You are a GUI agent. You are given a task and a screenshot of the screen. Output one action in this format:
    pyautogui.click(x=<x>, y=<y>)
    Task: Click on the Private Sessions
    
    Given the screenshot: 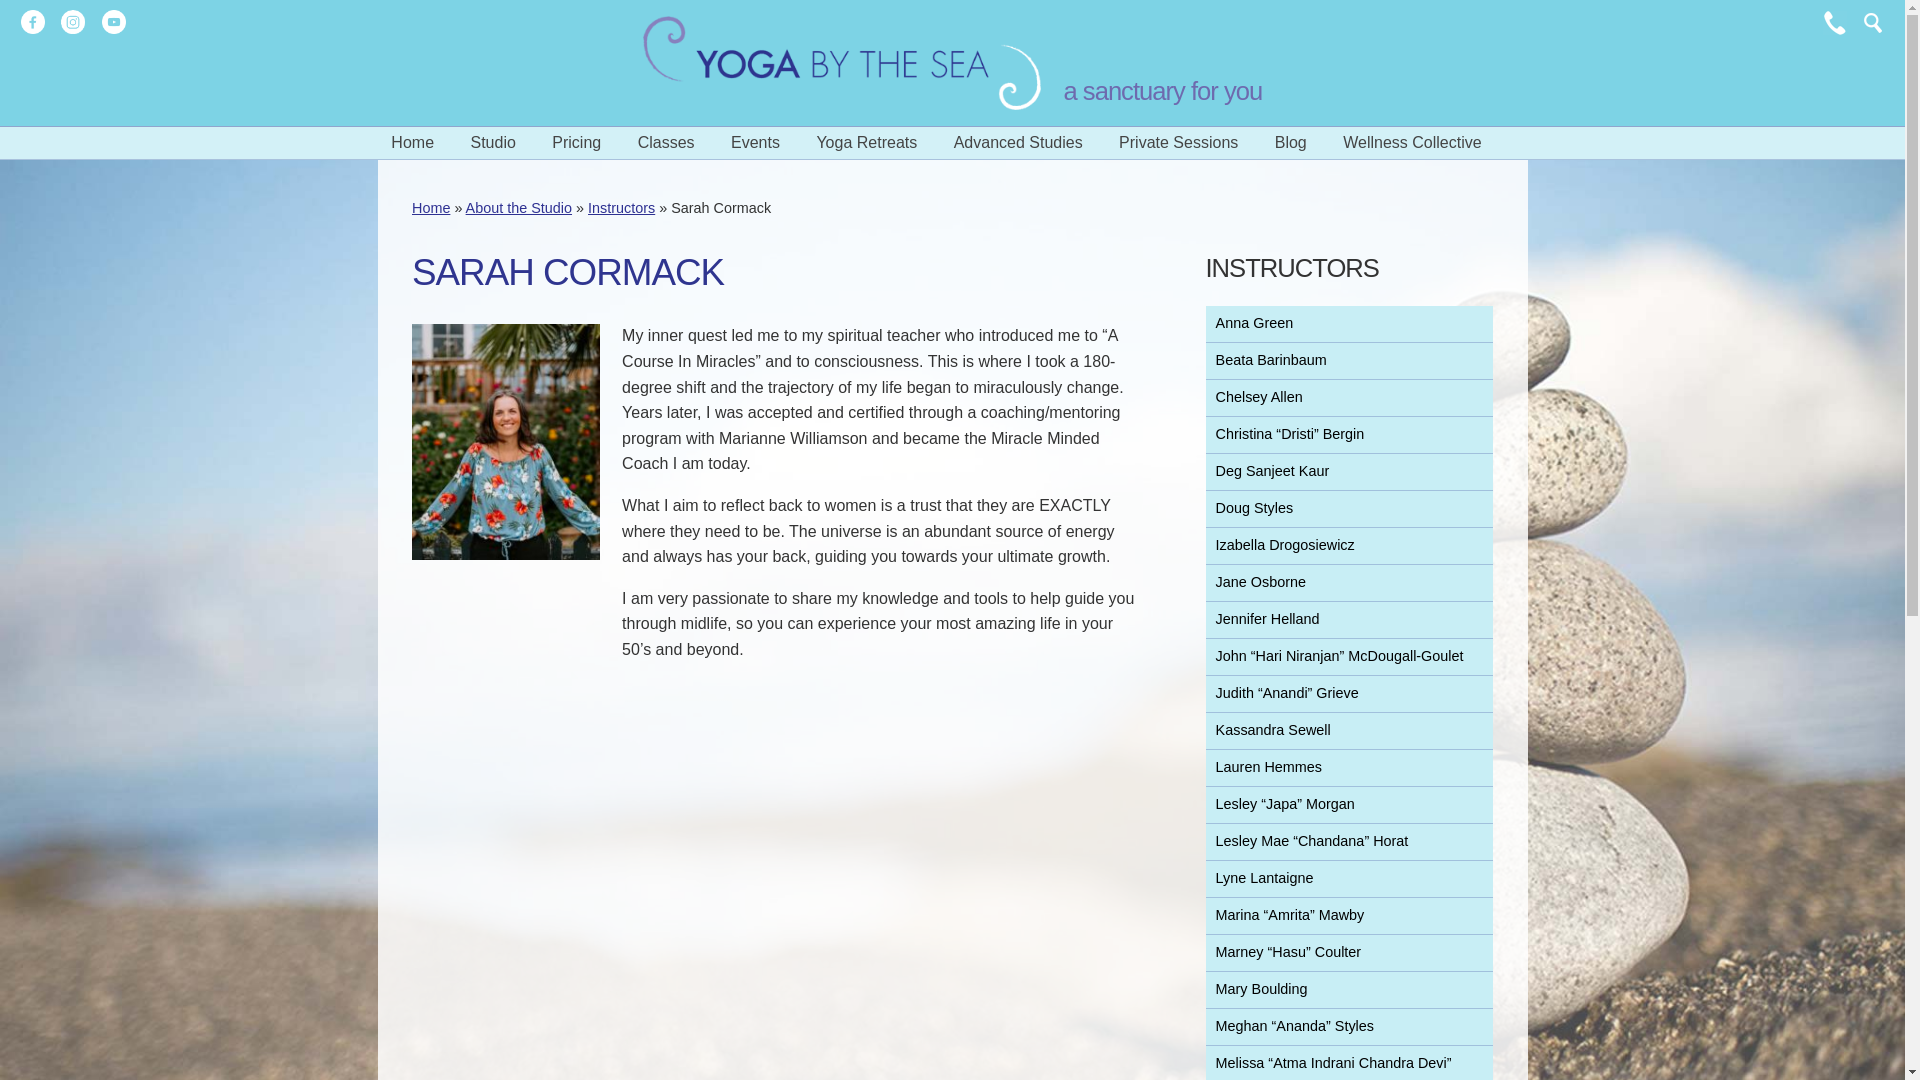 What is the action you would take?
    pyautogui.click(x=1178, y=142)
    